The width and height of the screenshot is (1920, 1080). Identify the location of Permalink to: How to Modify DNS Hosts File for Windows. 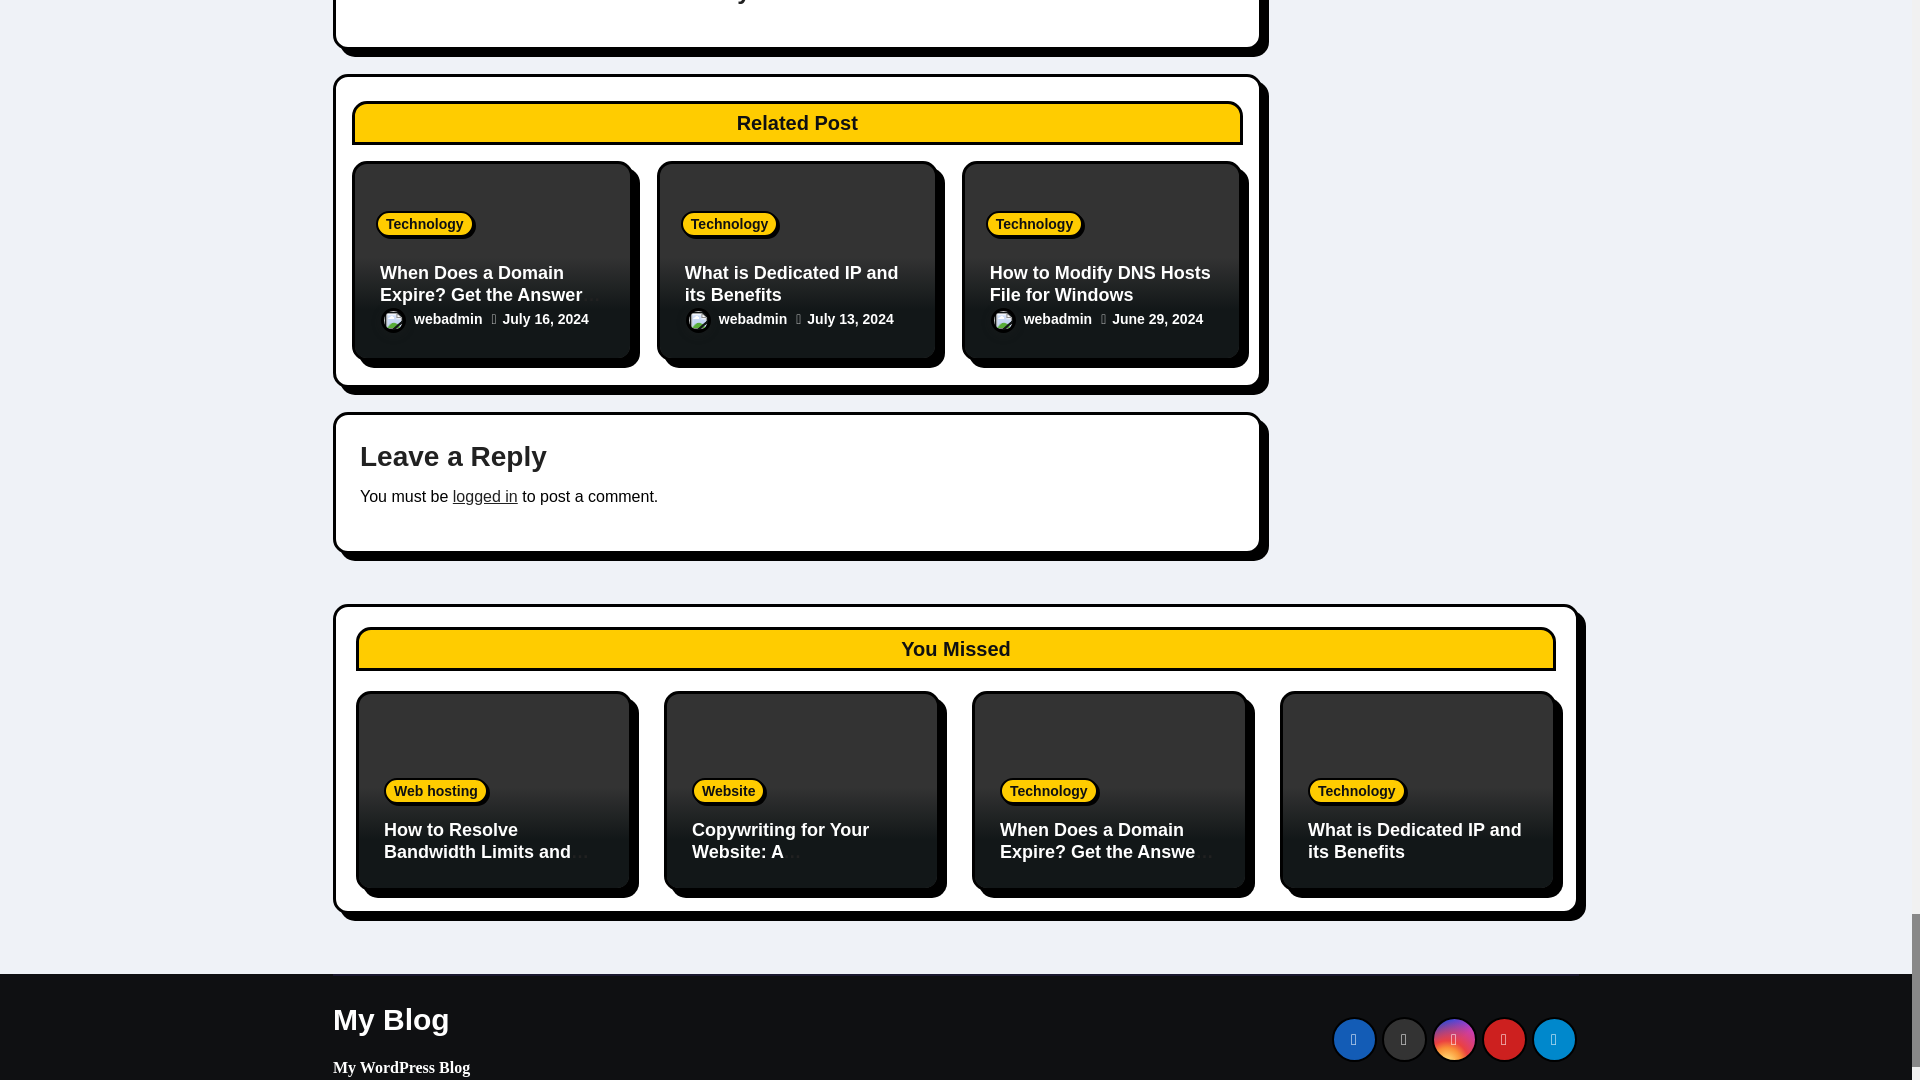
(1100, 284).